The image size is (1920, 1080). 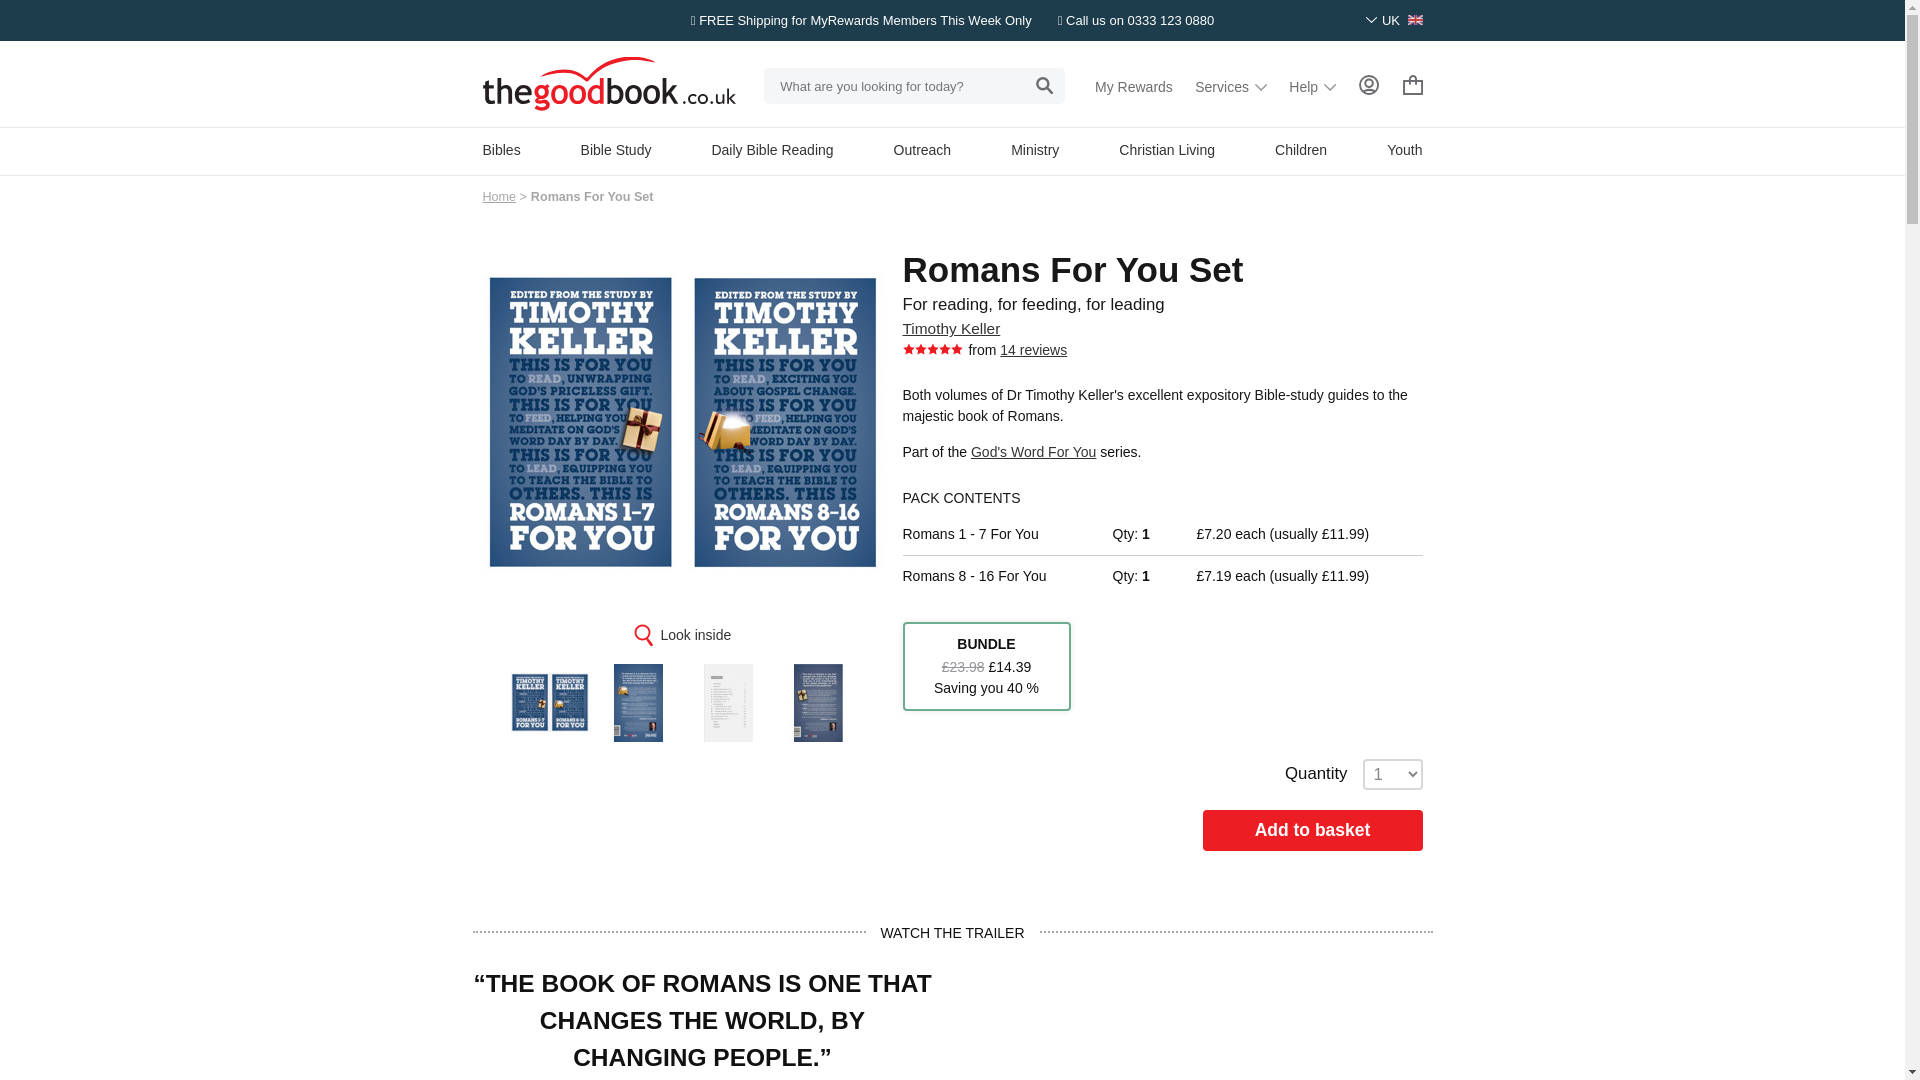 What do you see at coordinates (1312, 86) in the screenshot?
I see `Help` at bounding box center [1312, 86].